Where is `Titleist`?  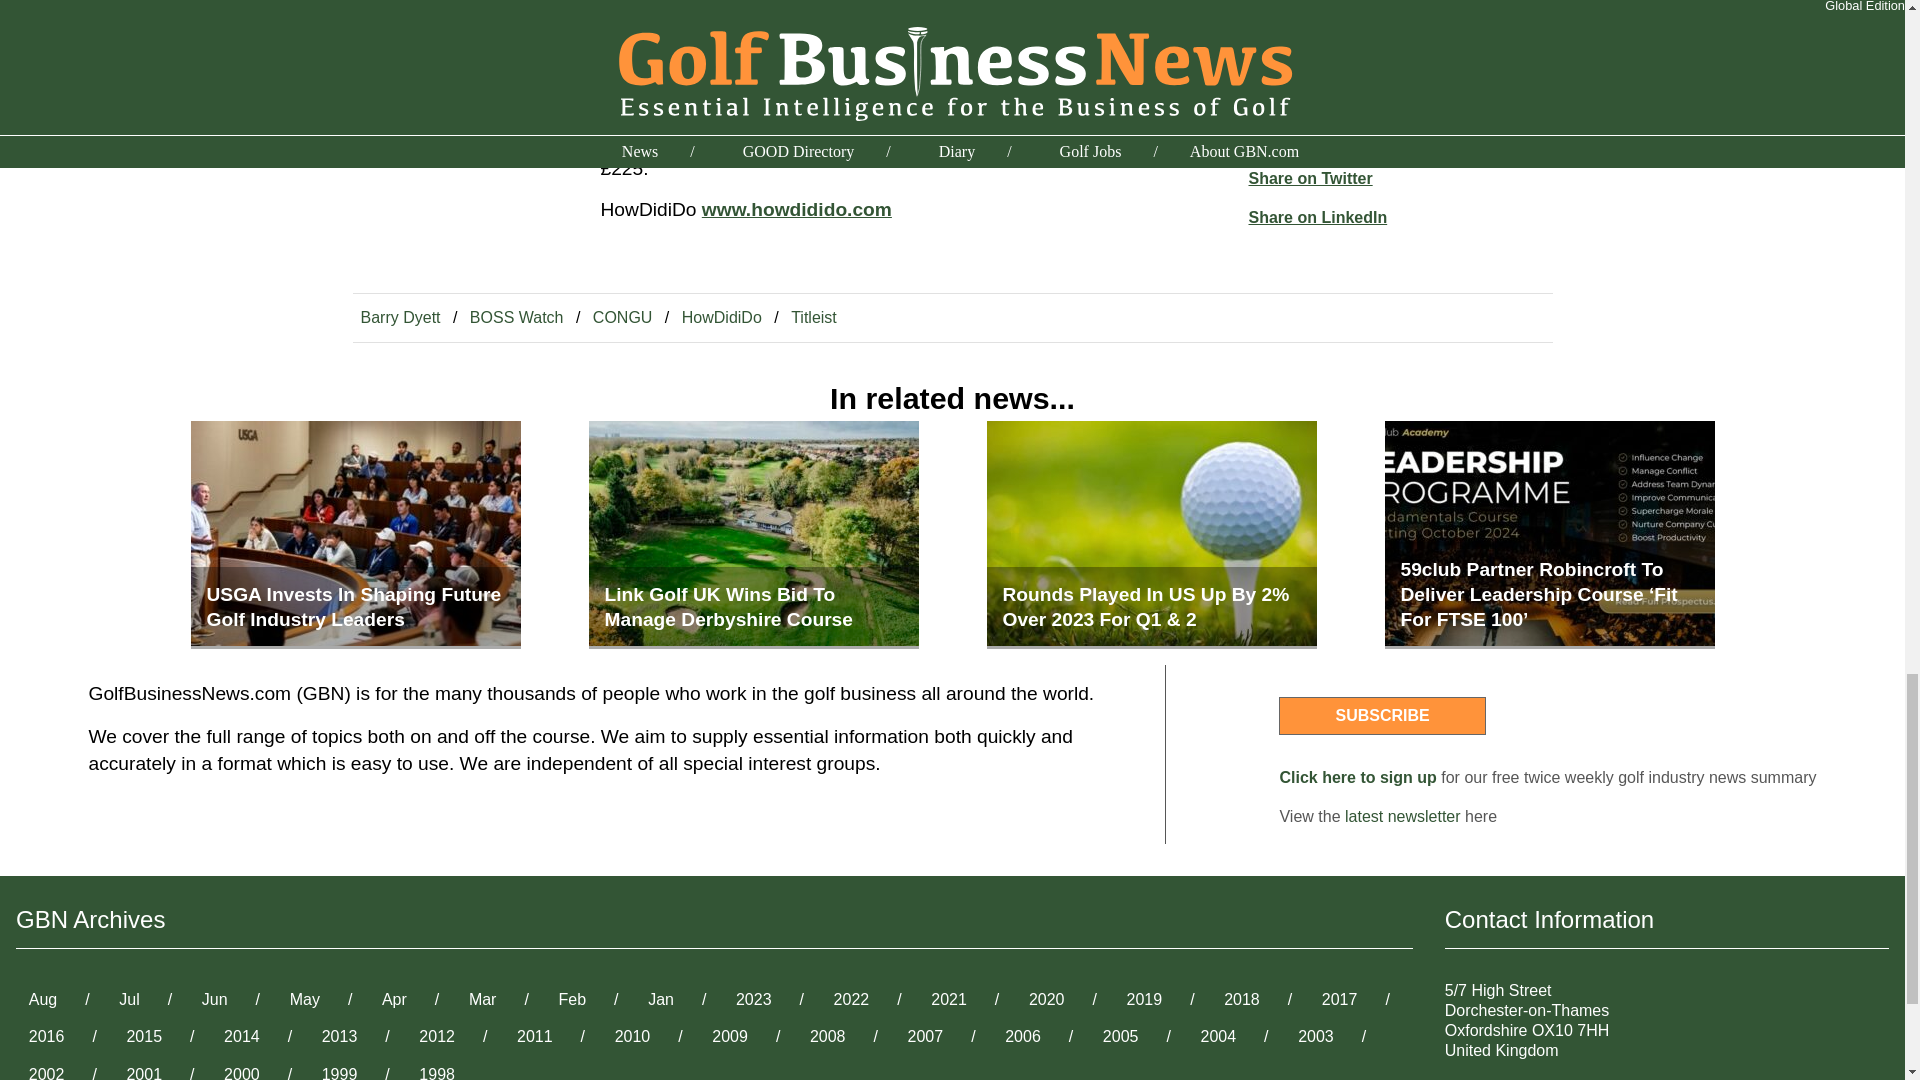
Titleist is located at coordinates (814, 317).